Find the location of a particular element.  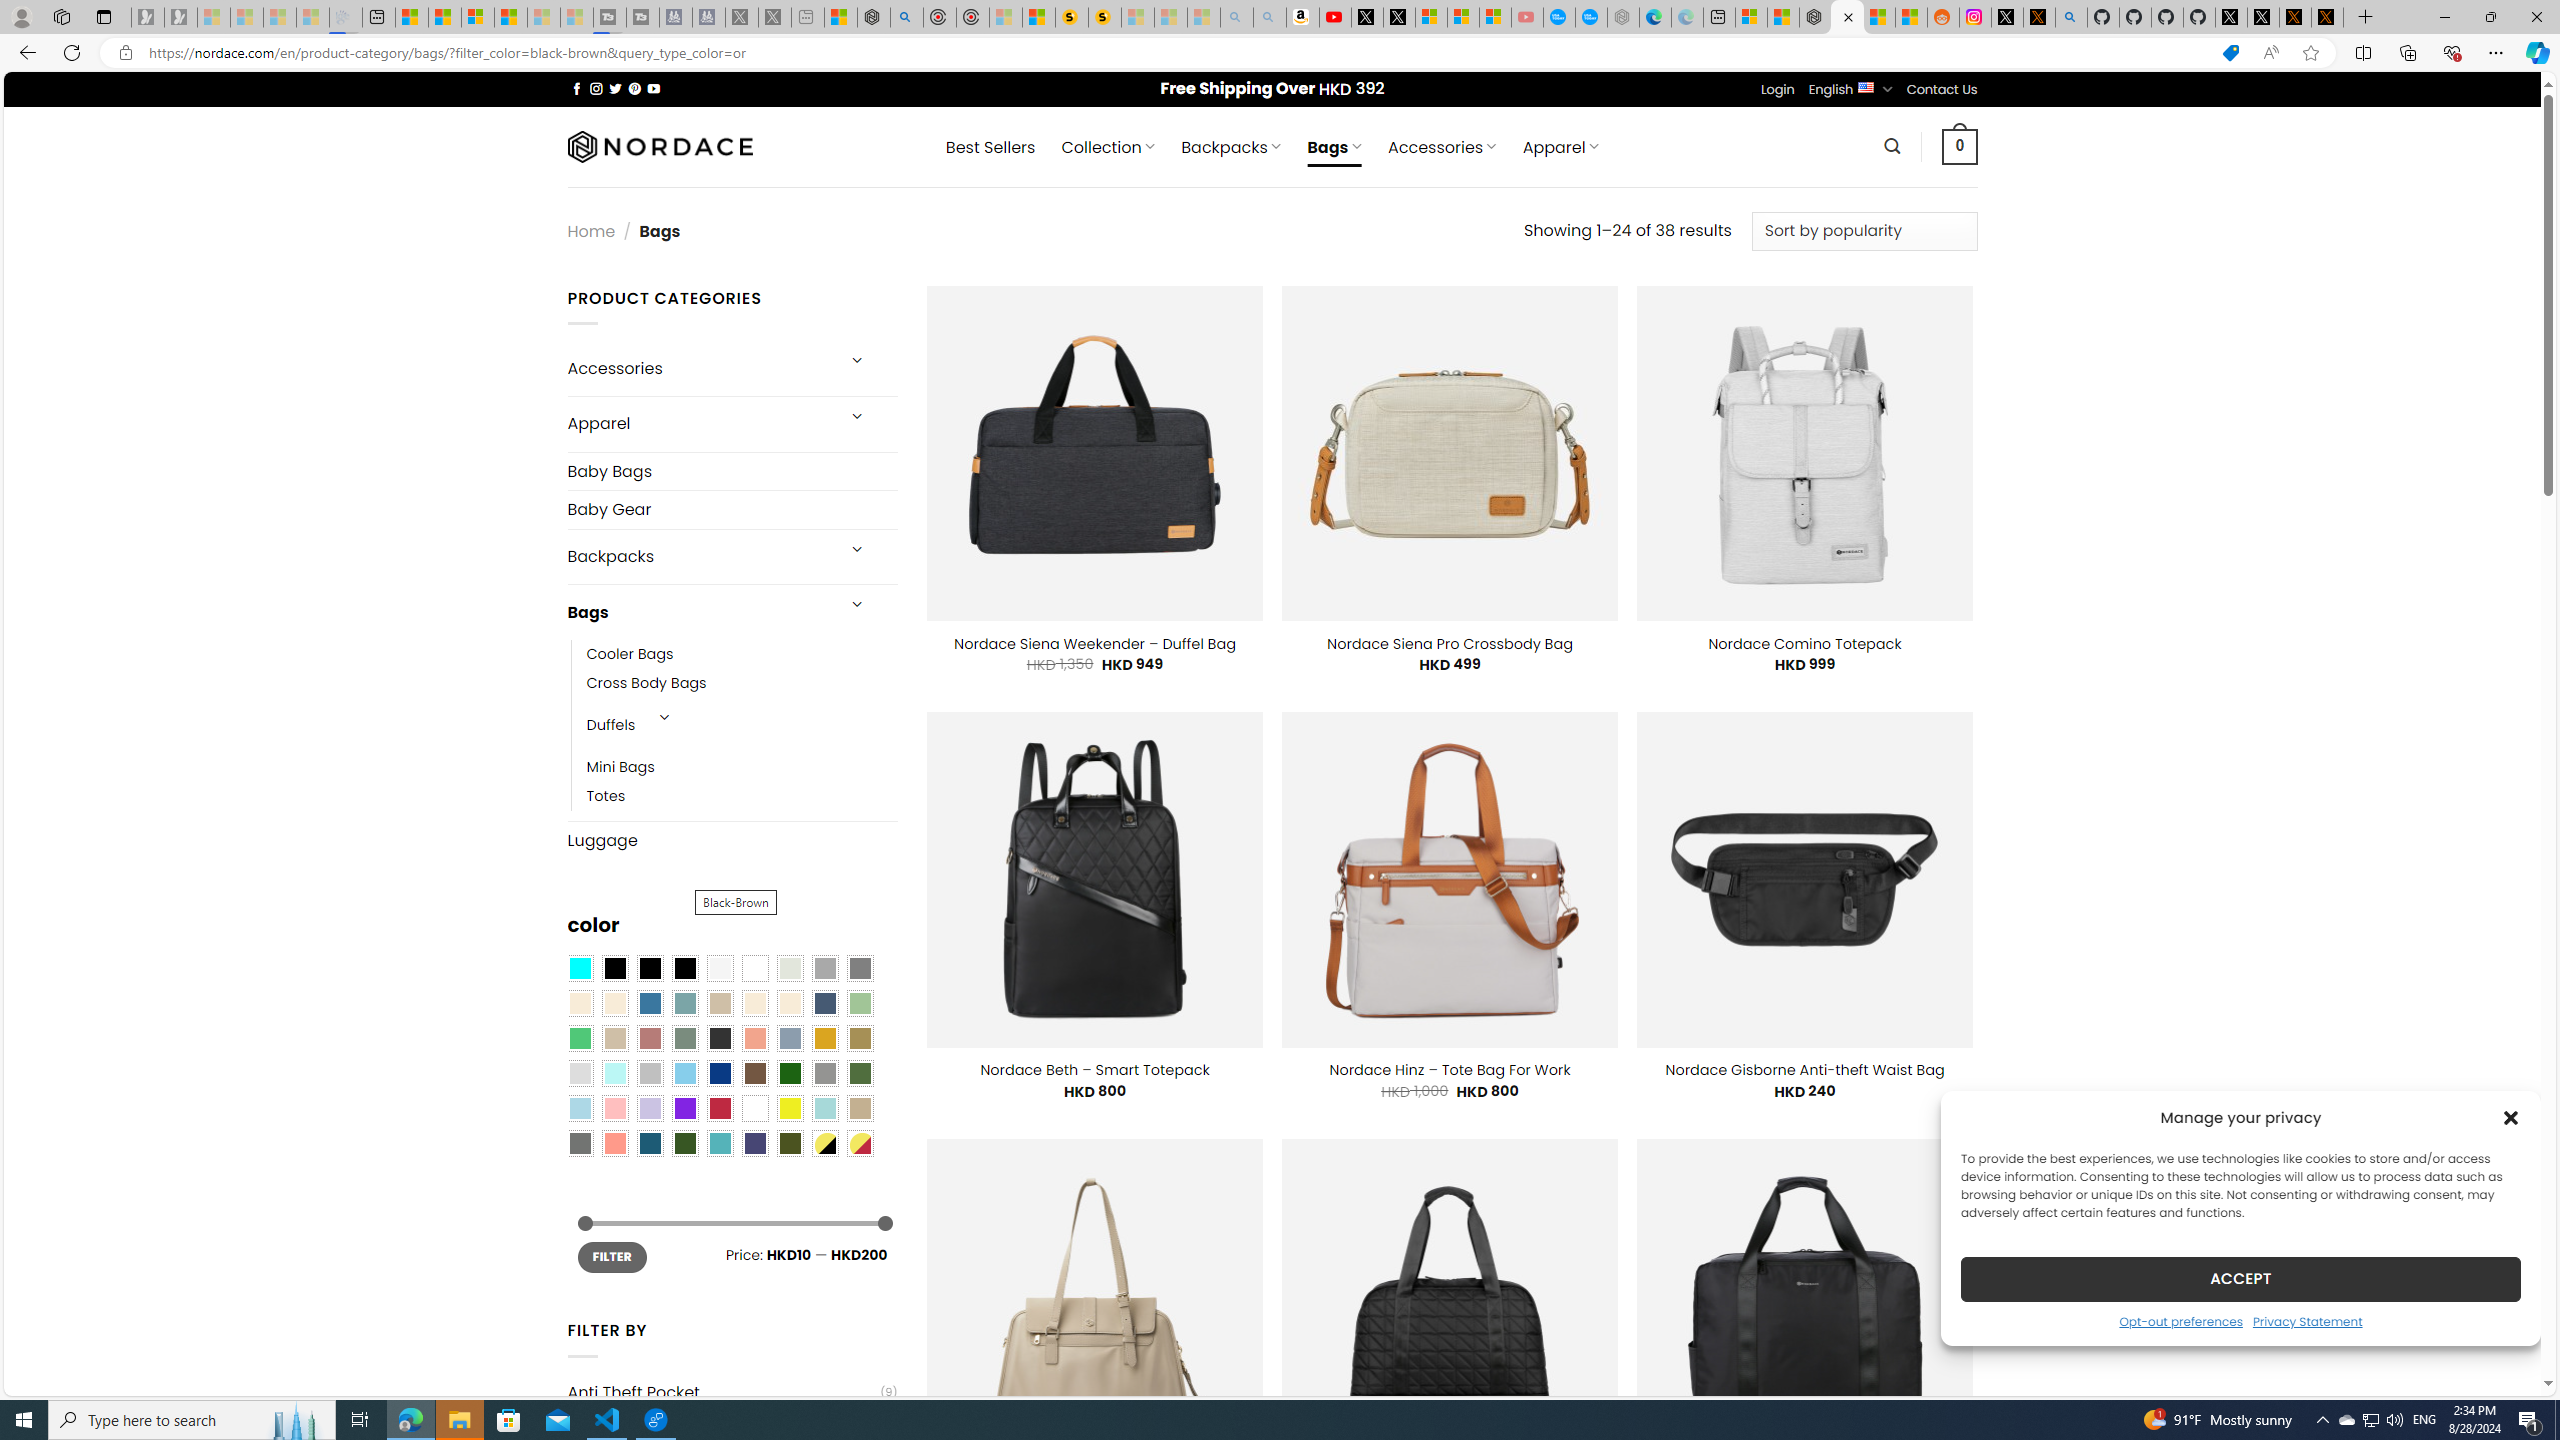

Cross Body Bags is located at coordinates (646, 684).